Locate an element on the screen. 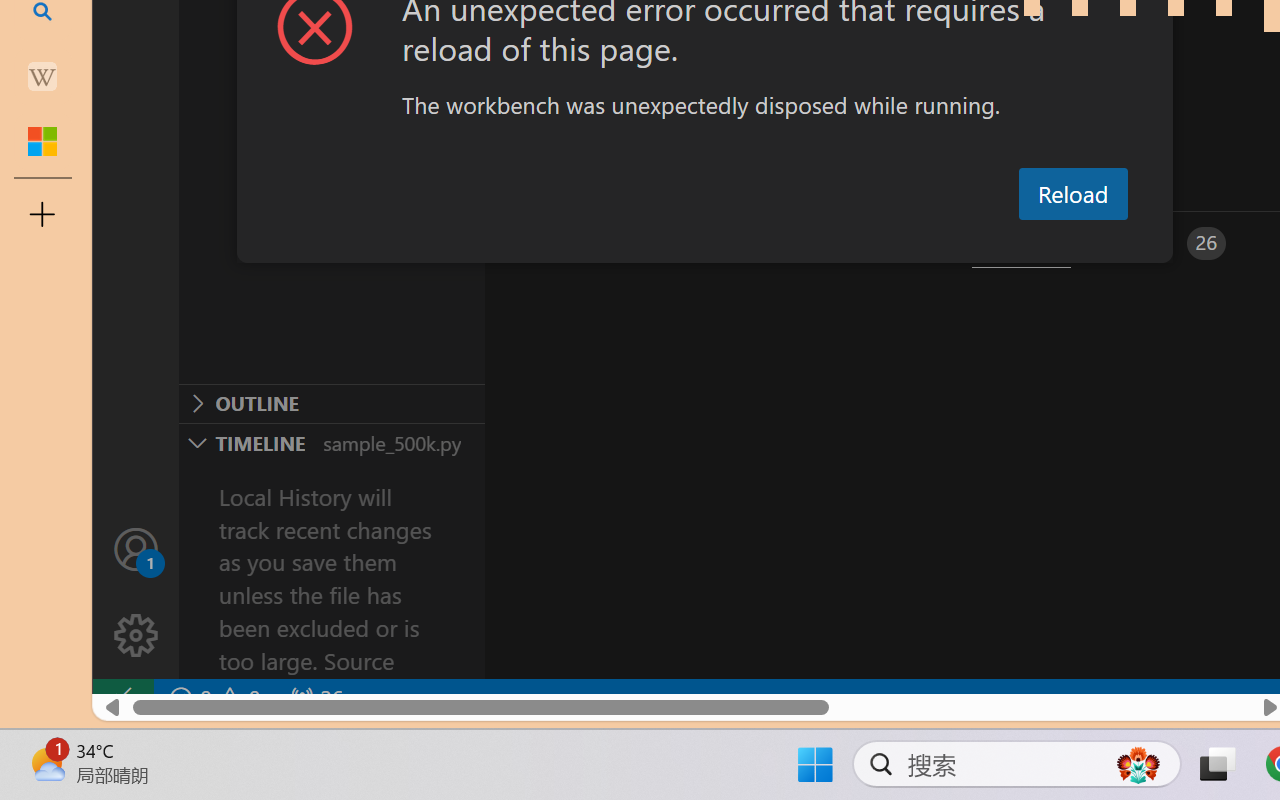 The width and height of the screenshot is (1280, 800). Output (Ctrl+Shift+U) is located at coordinates (696, 243).